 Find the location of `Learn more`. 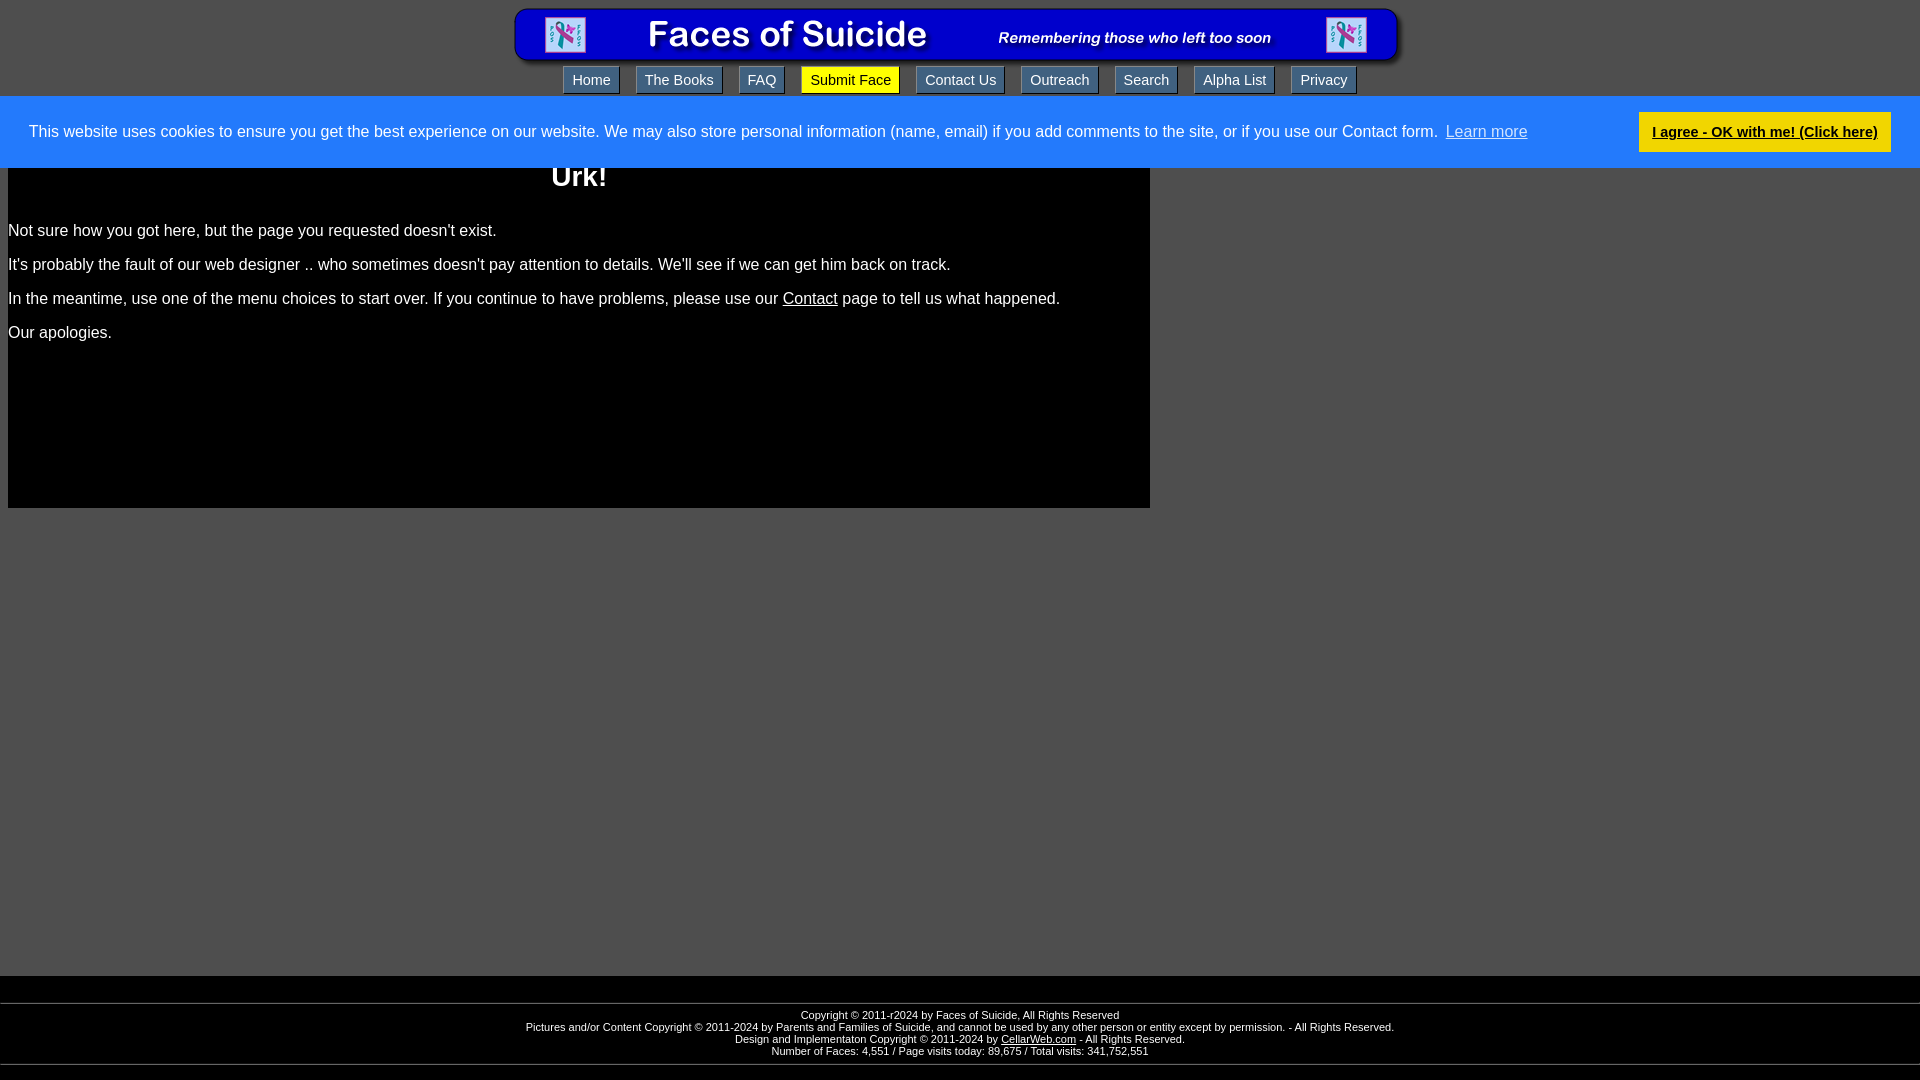

Learn more is located at coordinates (1486, 131).